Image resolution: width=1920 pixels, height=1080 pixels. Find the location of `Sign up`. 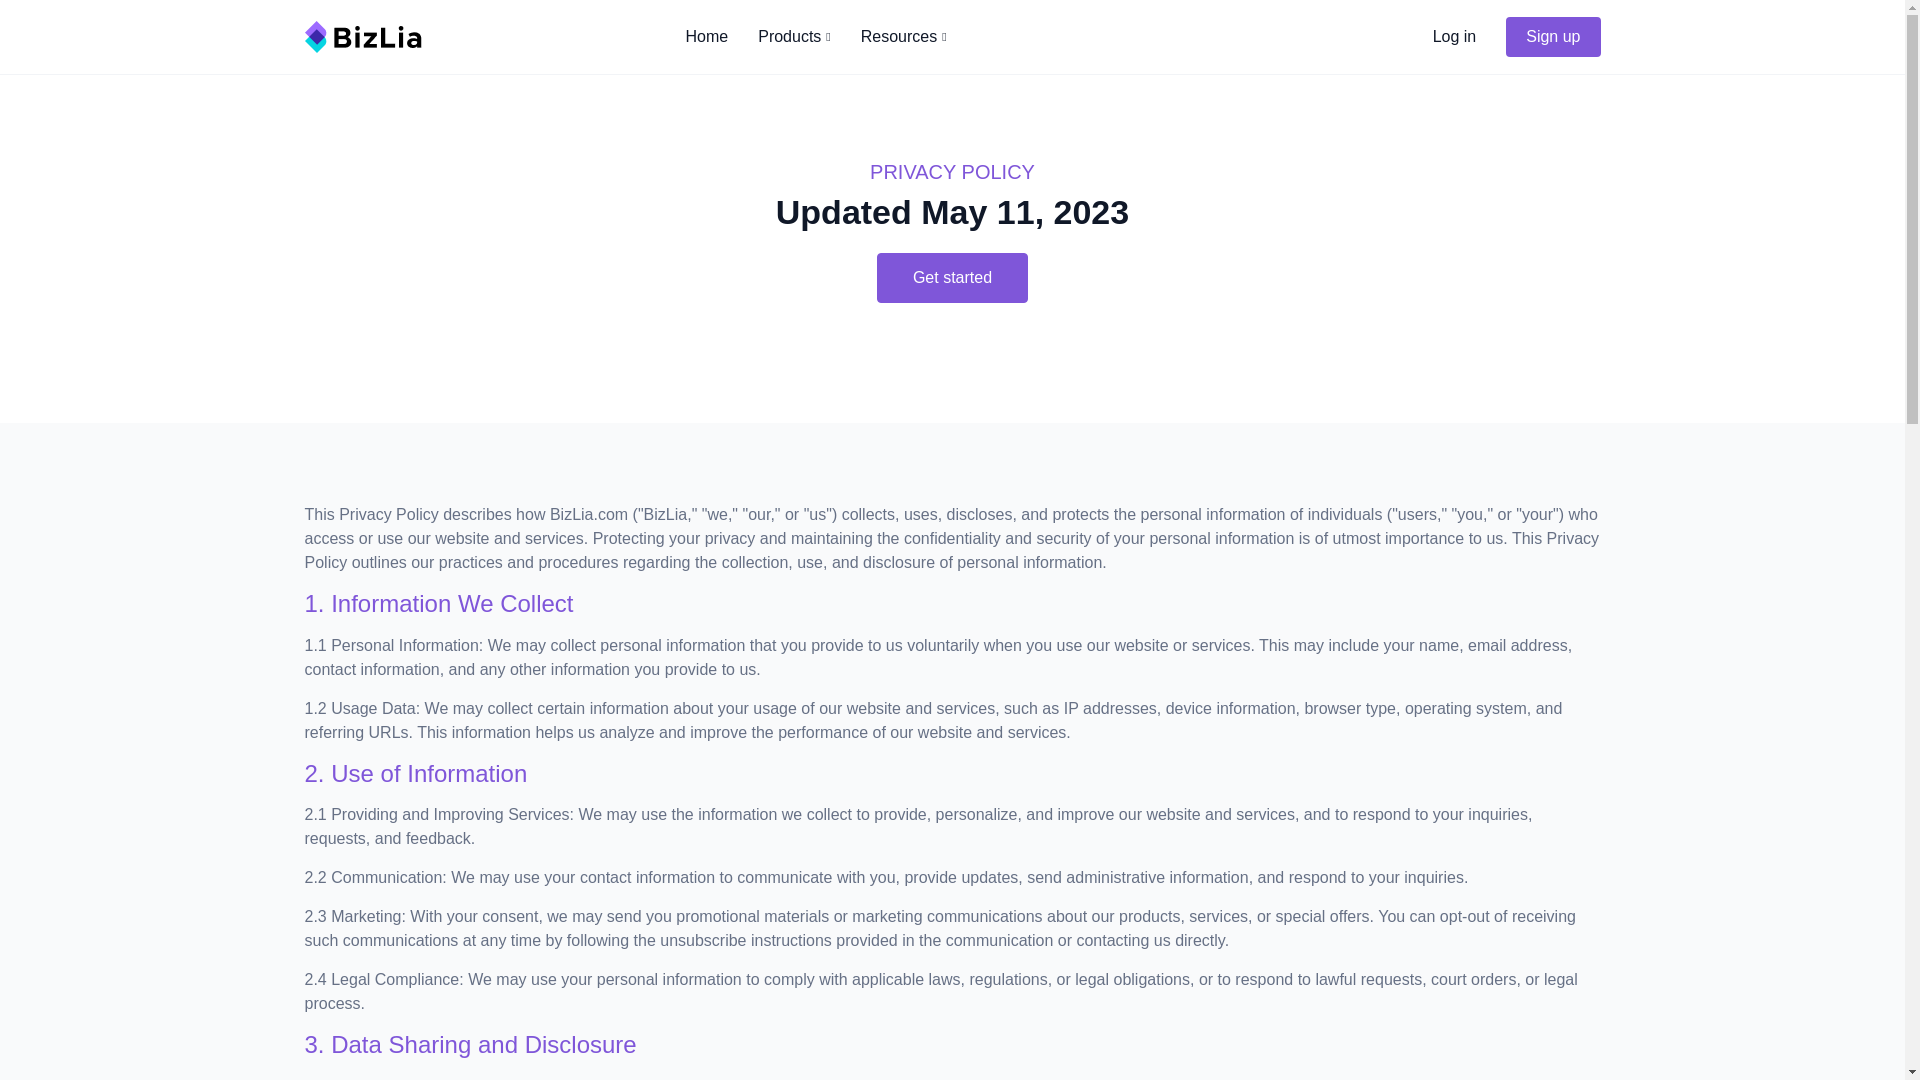

Sign up is located at coordinates (1552, 37).